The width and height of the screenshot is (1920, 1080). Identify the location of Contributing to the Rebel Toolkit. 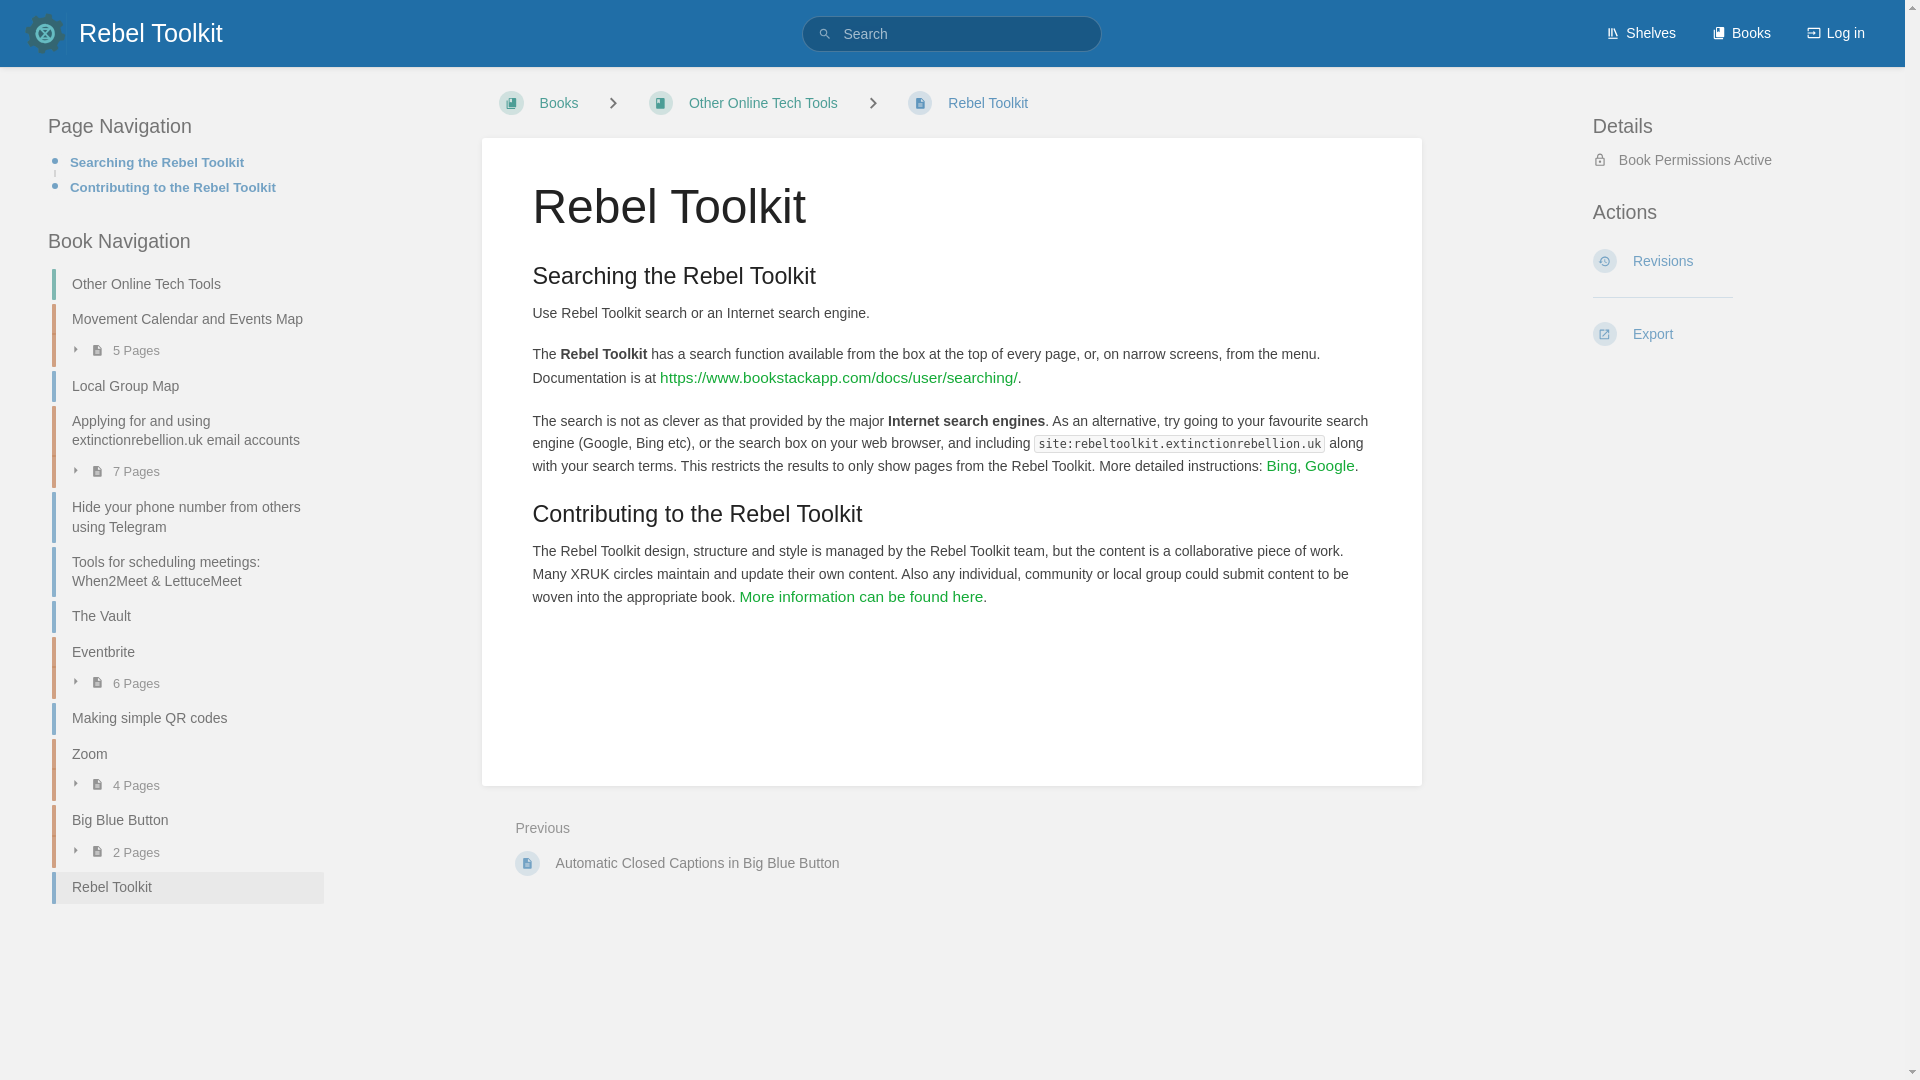
(190, 187).